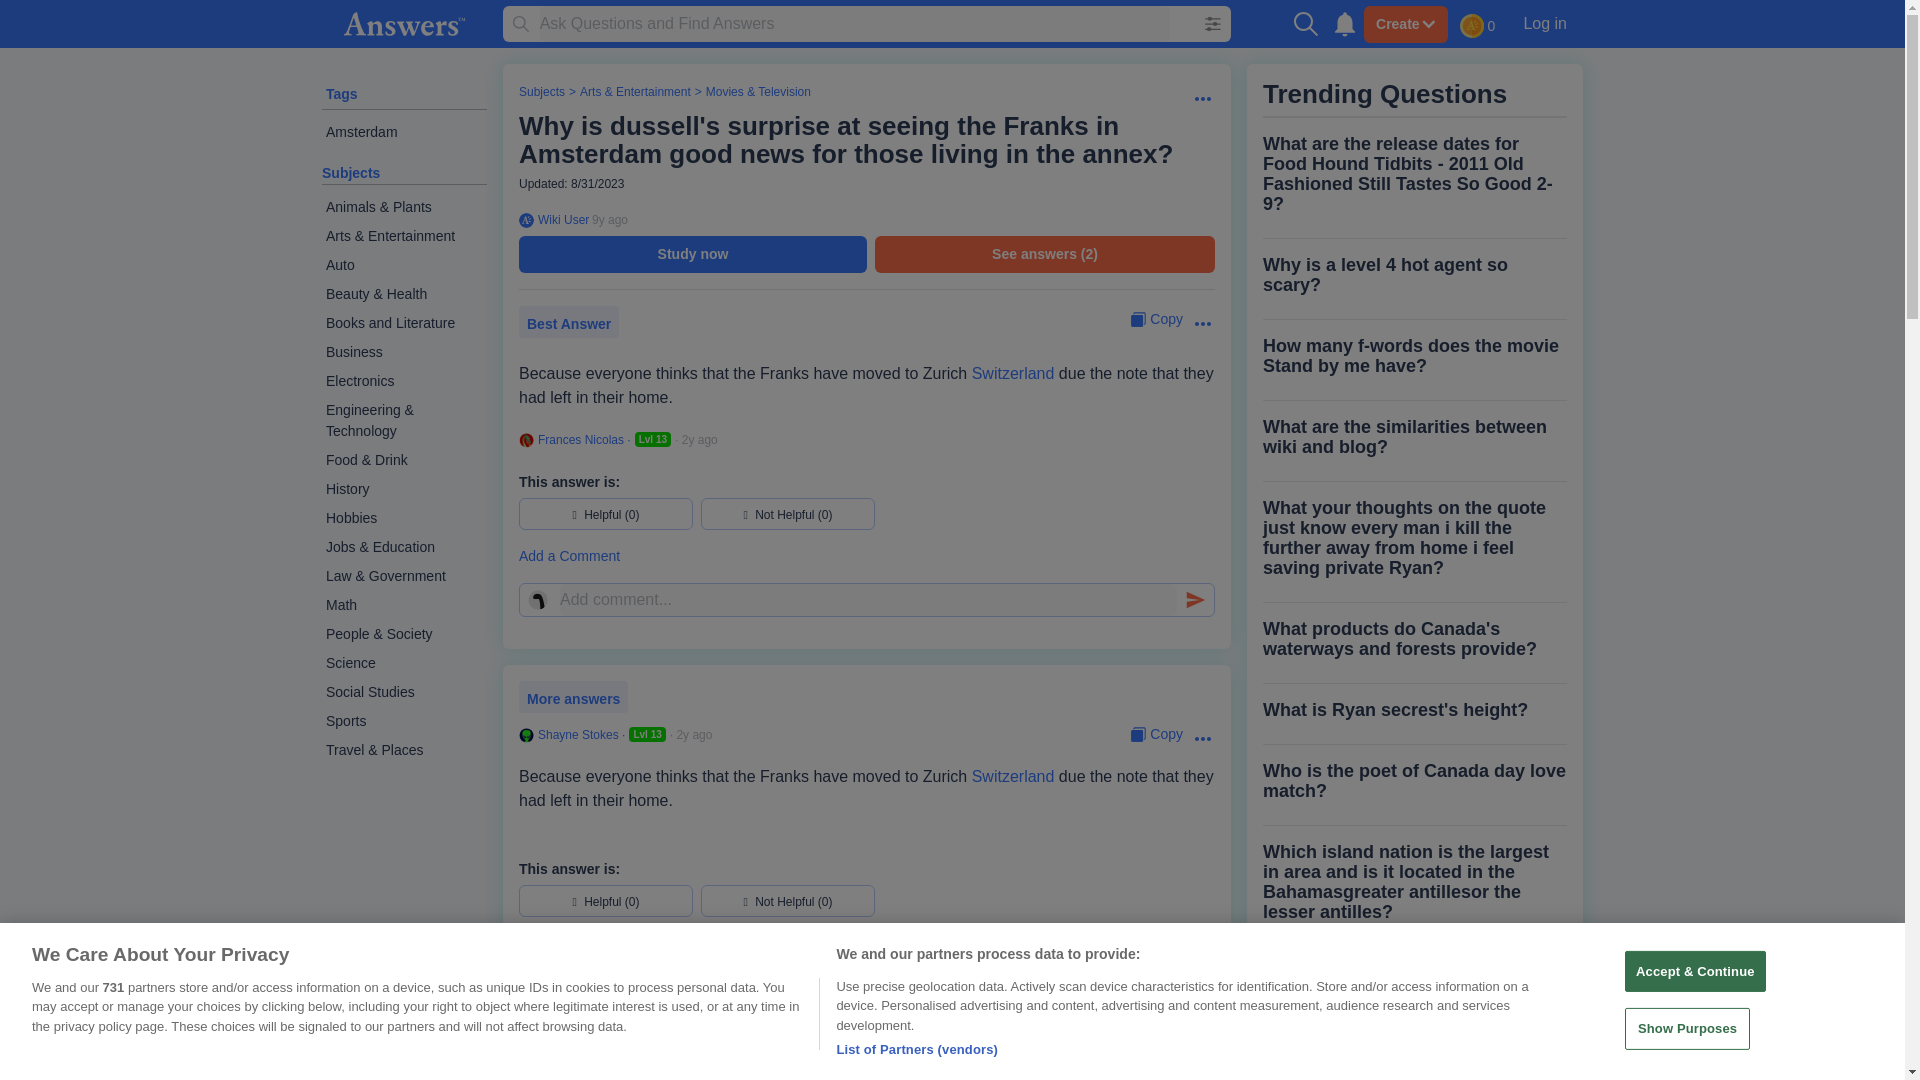 The height and width of the screenshot is (1080, 1920). What do you see at coordinates (404, 352) in the screenshot?
I see `Business` at bounding box center [404, 352].